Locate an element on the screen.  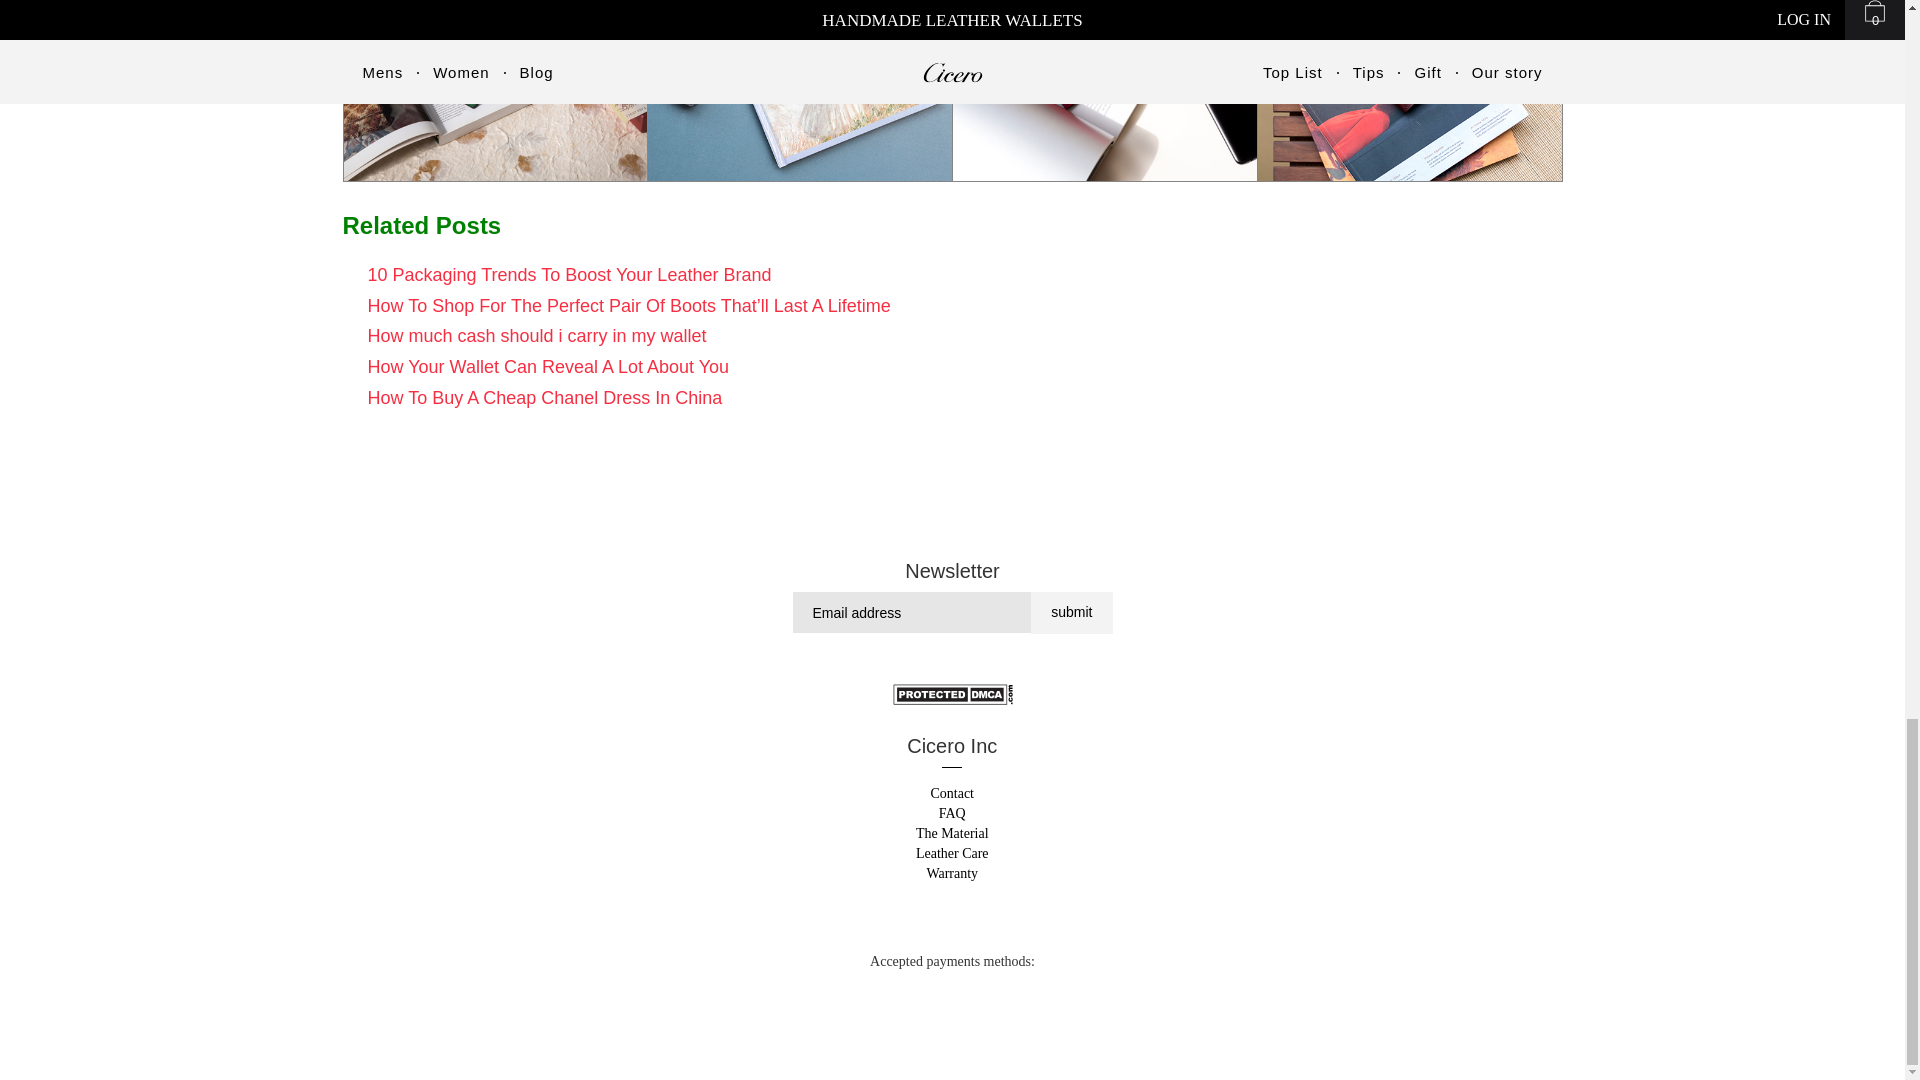
How Your Wallet Can Reveal A Lot About You is located at coordinates (548, 366).